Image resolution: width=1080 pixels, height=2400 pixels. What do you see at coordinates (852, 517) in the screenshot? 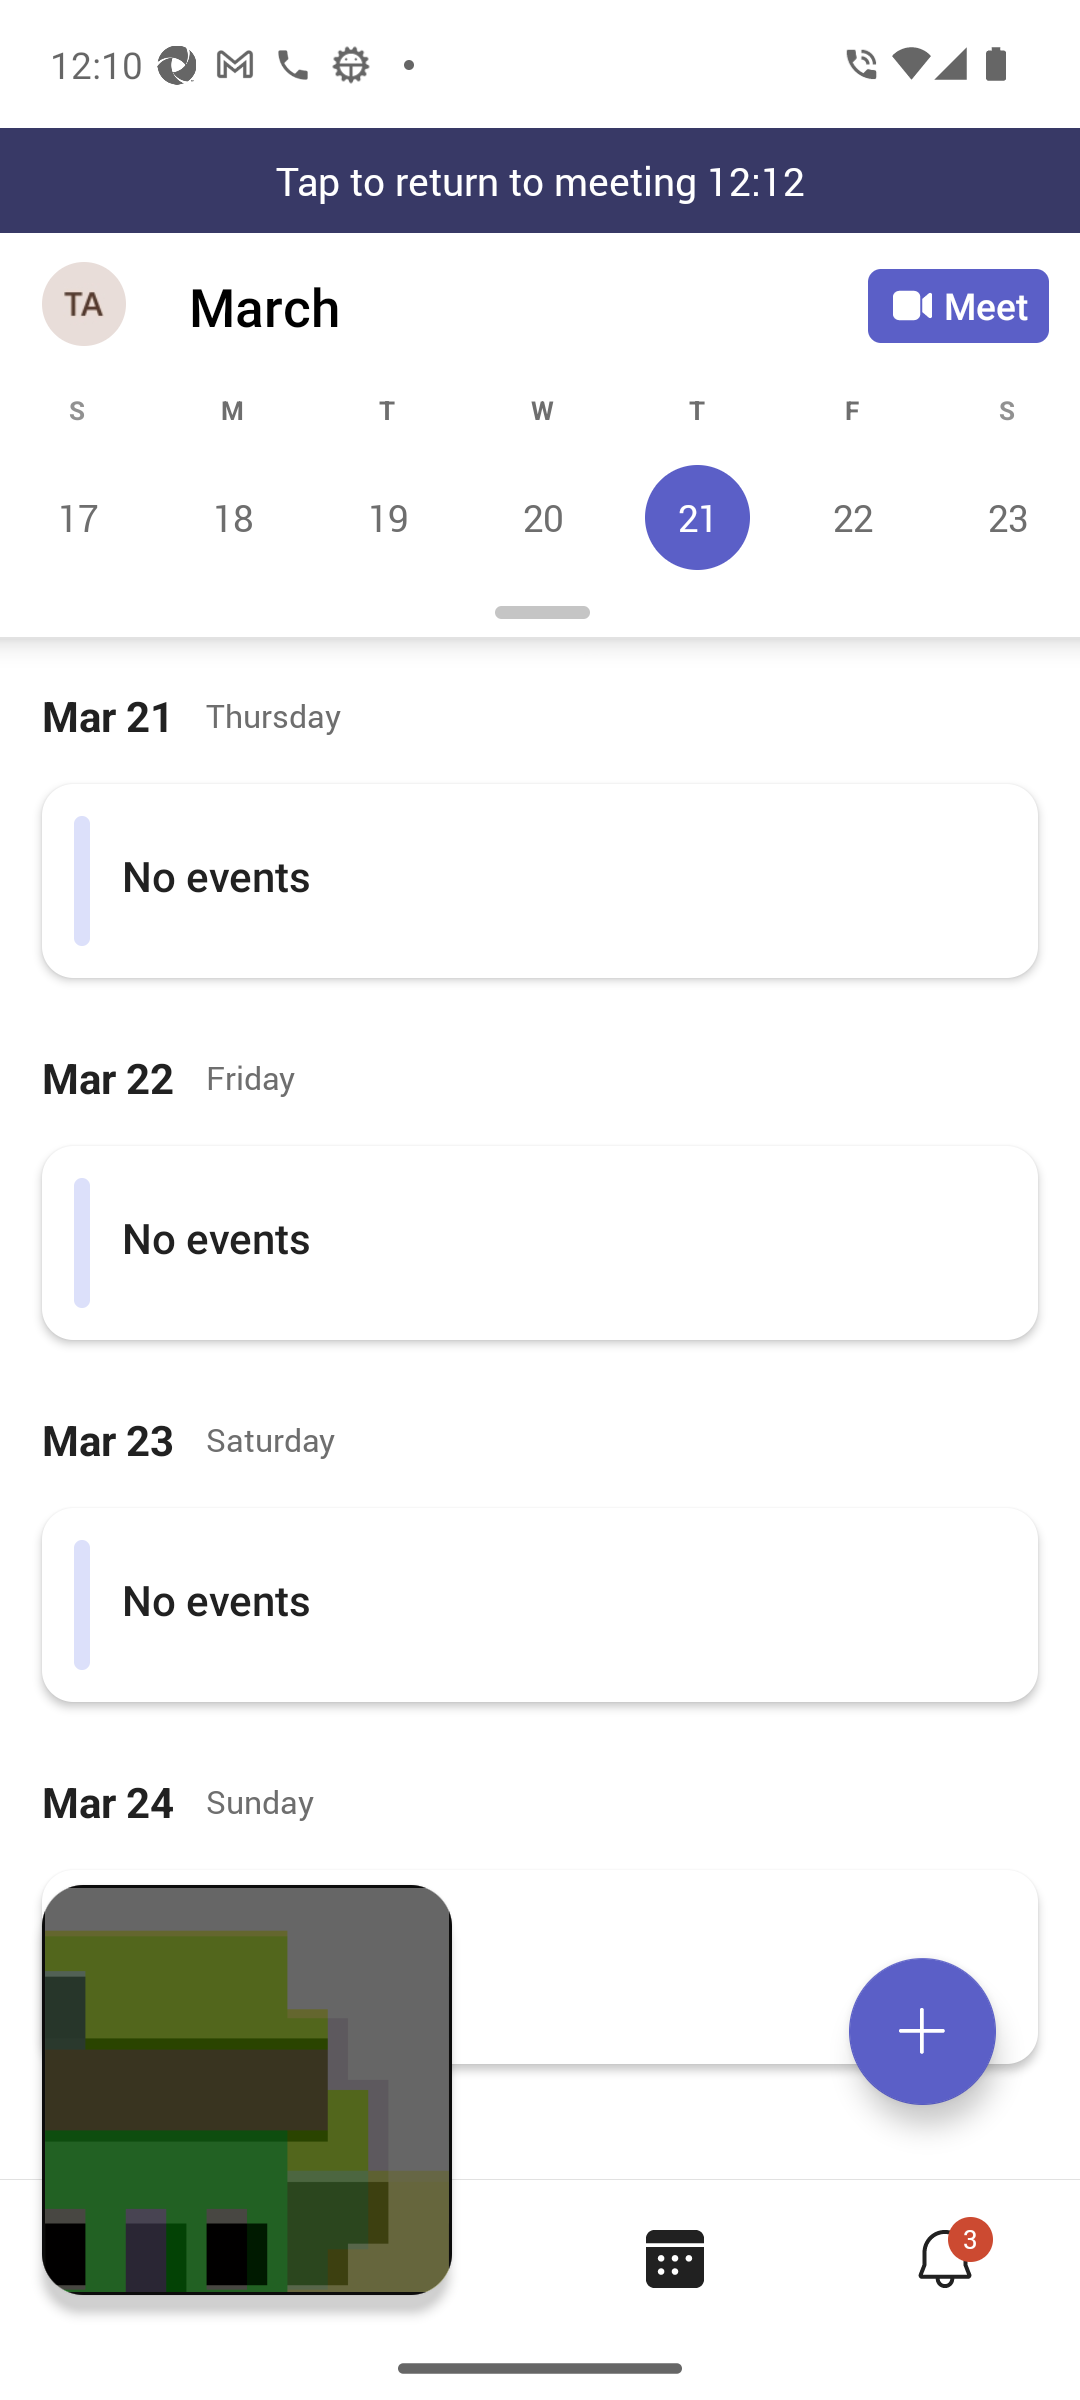
I see `Friday, March 22 22` at bounding box center [852, 517].